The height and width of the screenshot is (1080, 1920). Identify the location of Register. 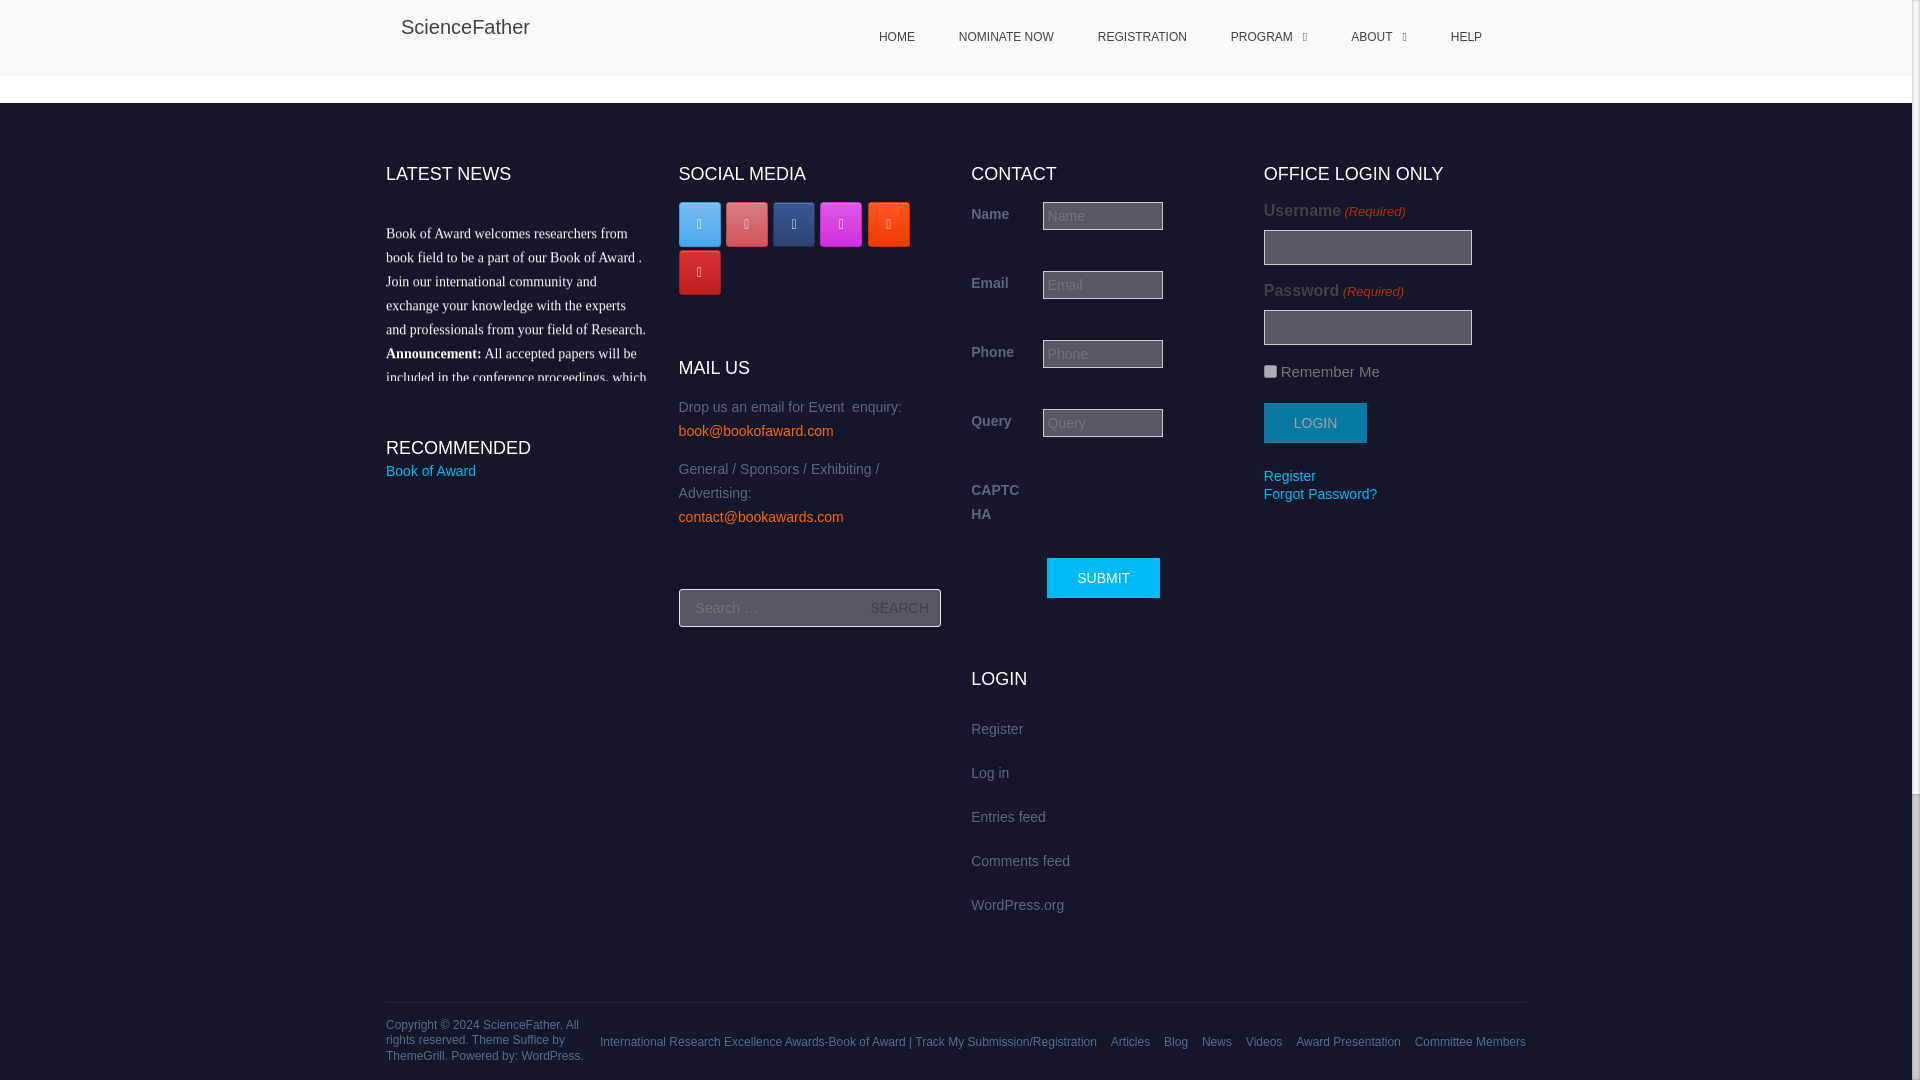
(1289, 475).